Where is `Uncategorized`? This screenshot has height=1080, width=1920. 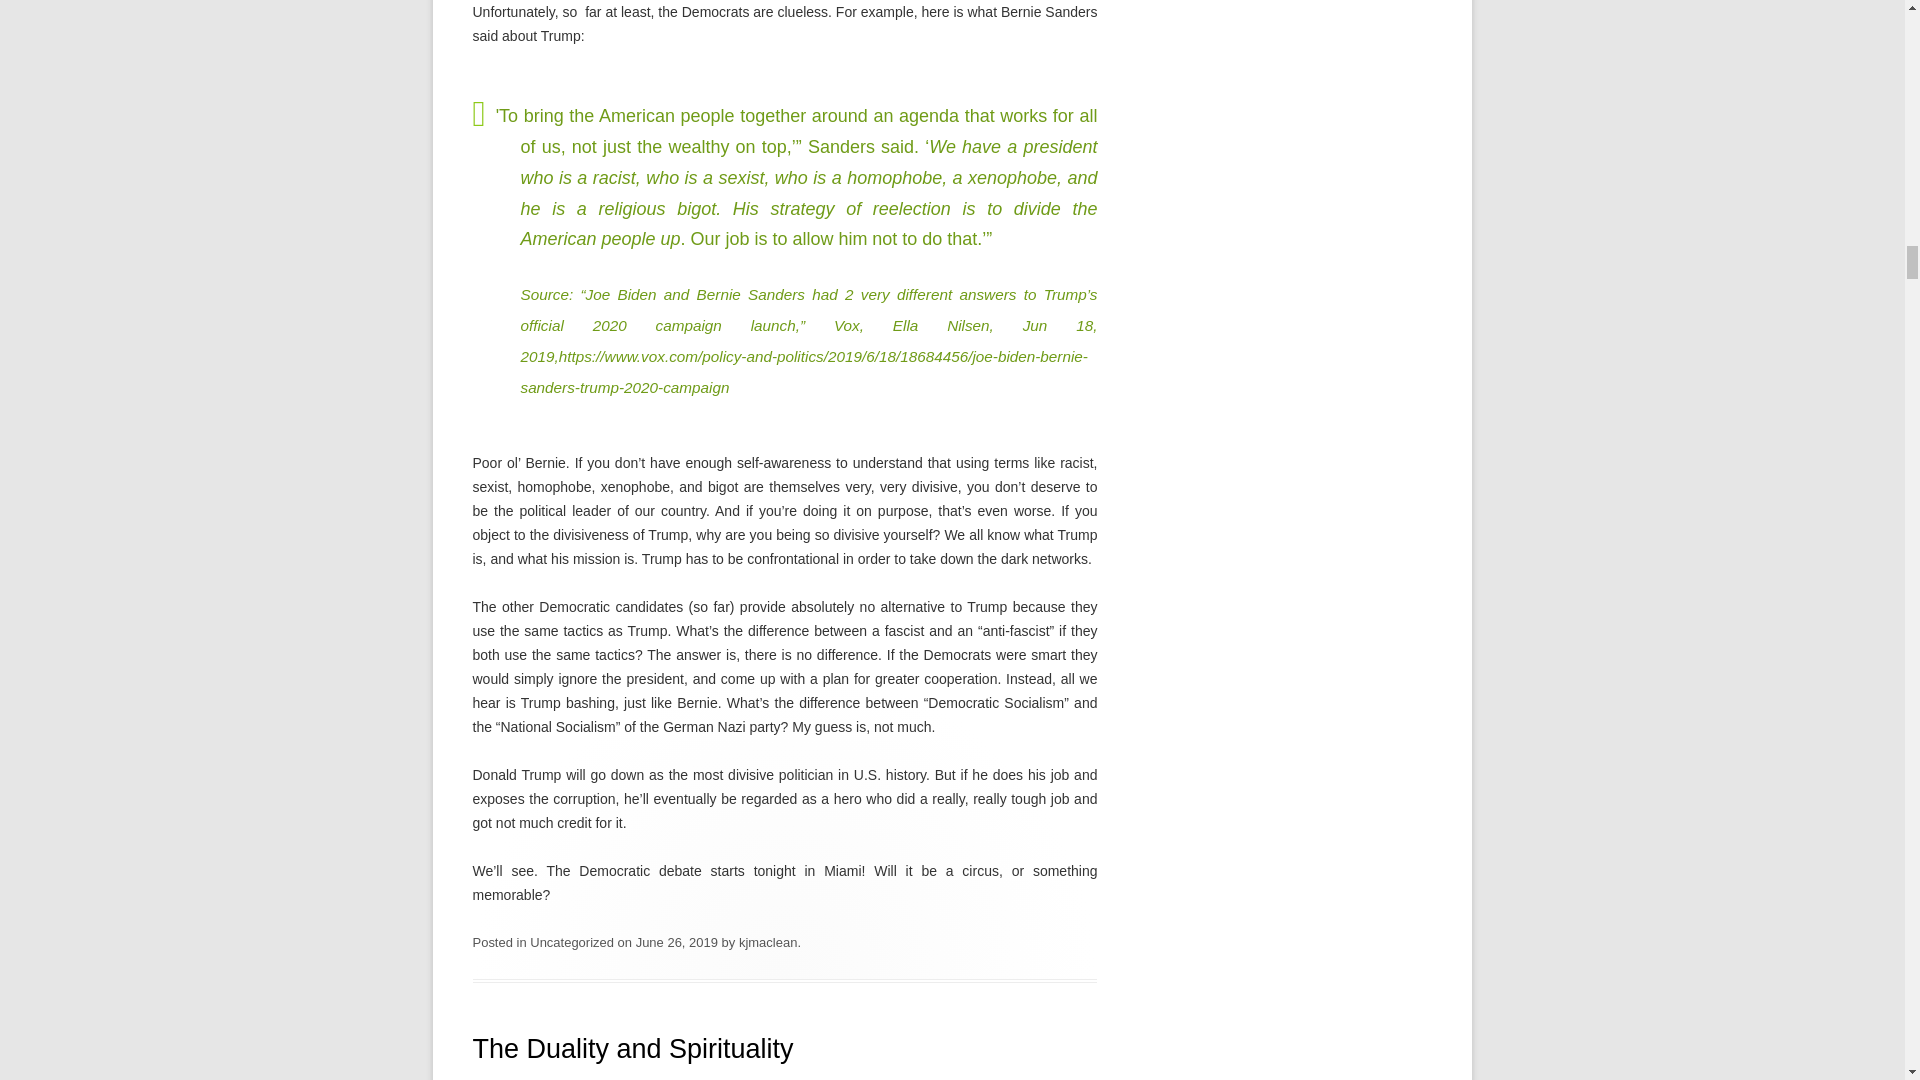
Uncategorized is located at coordinates (572, 942).